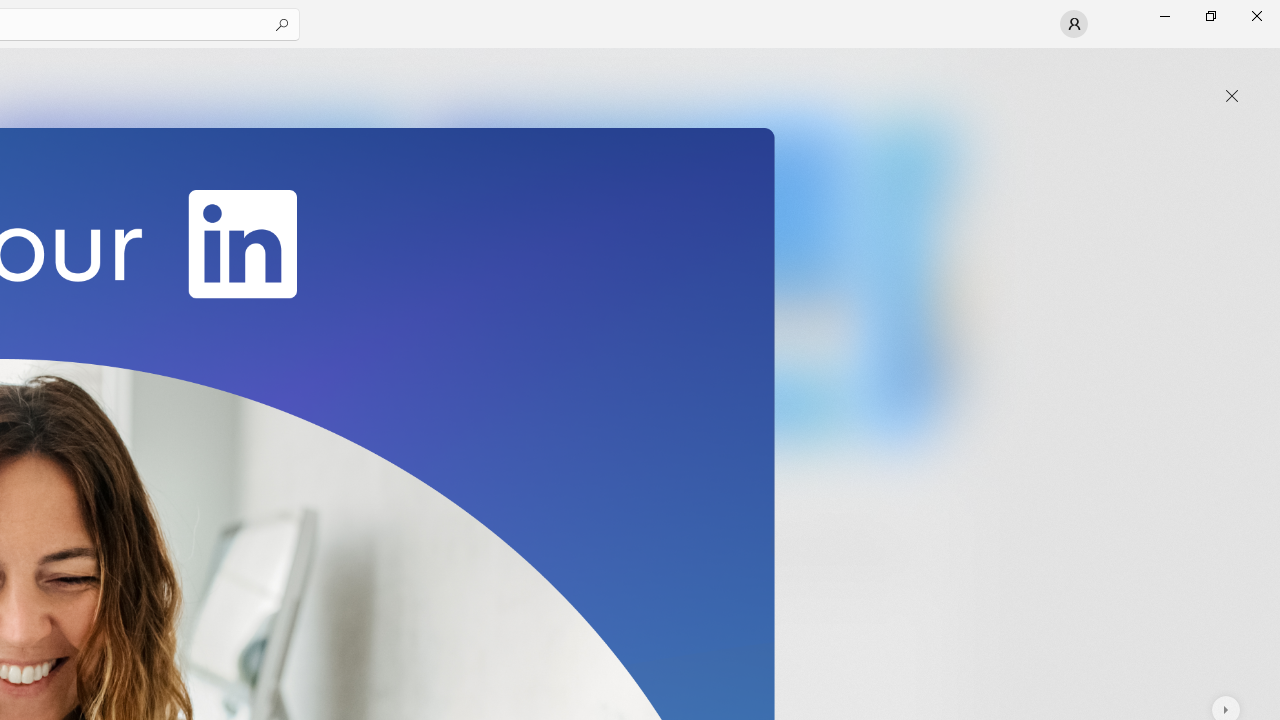  Describe the element at coordinates (912, 279) in the screenshot. I see `Screenshot 4` at that location.